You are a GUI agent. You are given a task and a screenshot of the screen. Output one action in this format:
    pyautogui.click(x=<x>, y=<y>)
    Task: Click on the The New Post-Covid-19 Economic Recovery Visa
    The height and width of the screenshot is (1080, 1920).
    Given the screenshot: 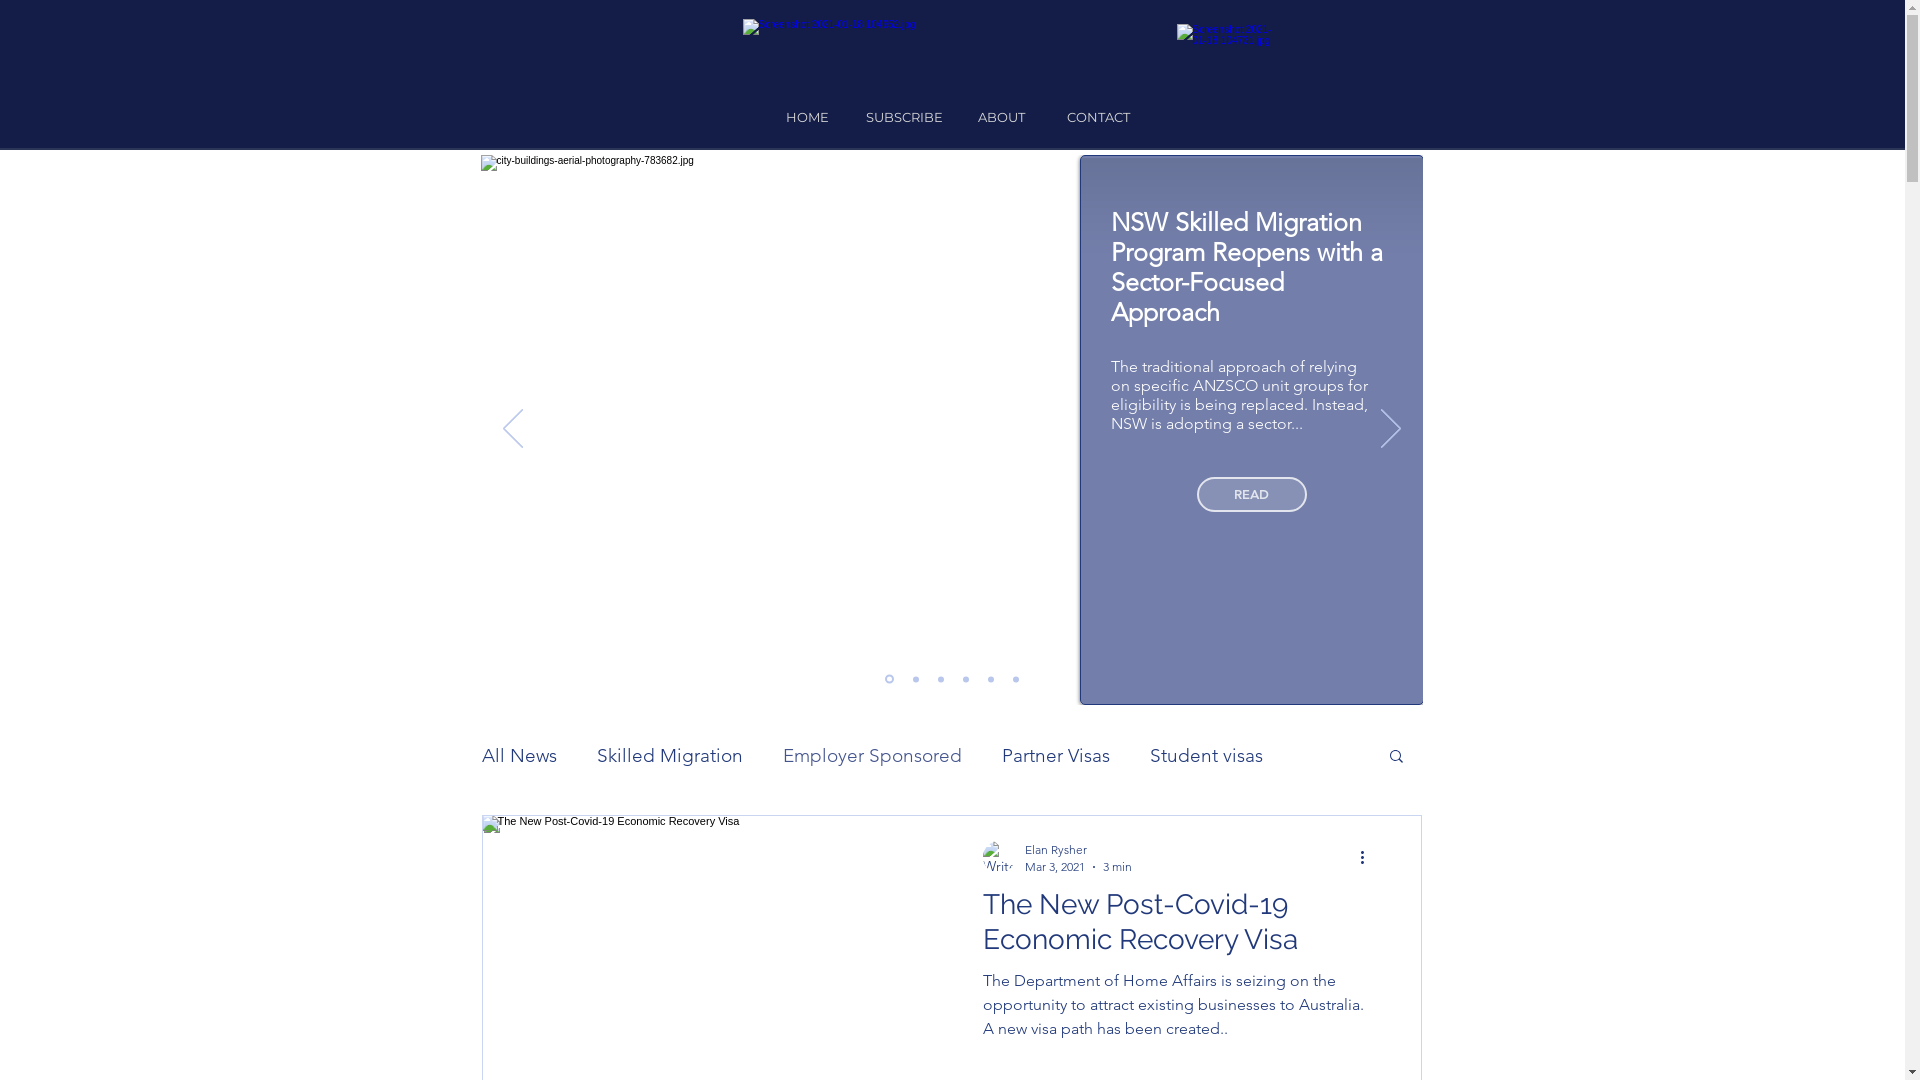 What is the action you would take?
    pyautogui.click(x=1177, y=928)
    